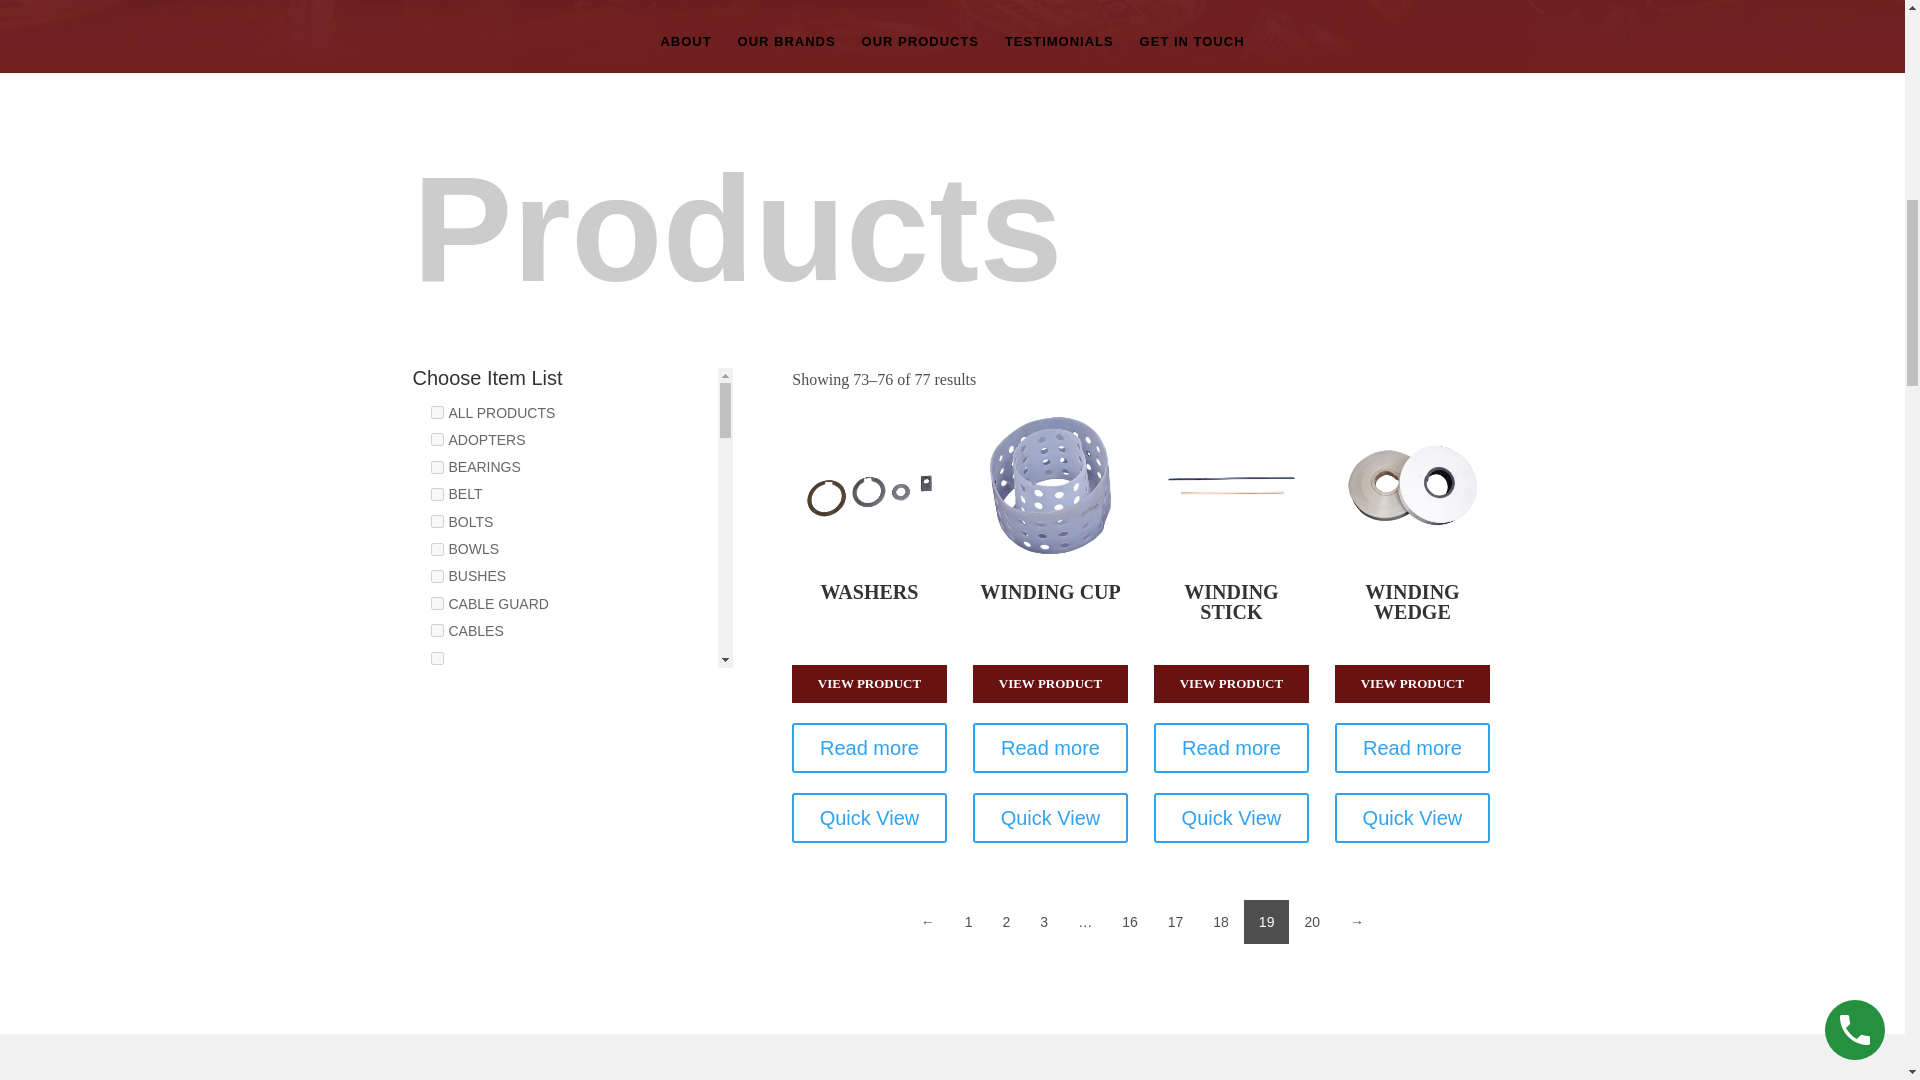  What do you see at coordinates (436, 468) in the screenshot?
I see `226` at bounding box center [436, 468].